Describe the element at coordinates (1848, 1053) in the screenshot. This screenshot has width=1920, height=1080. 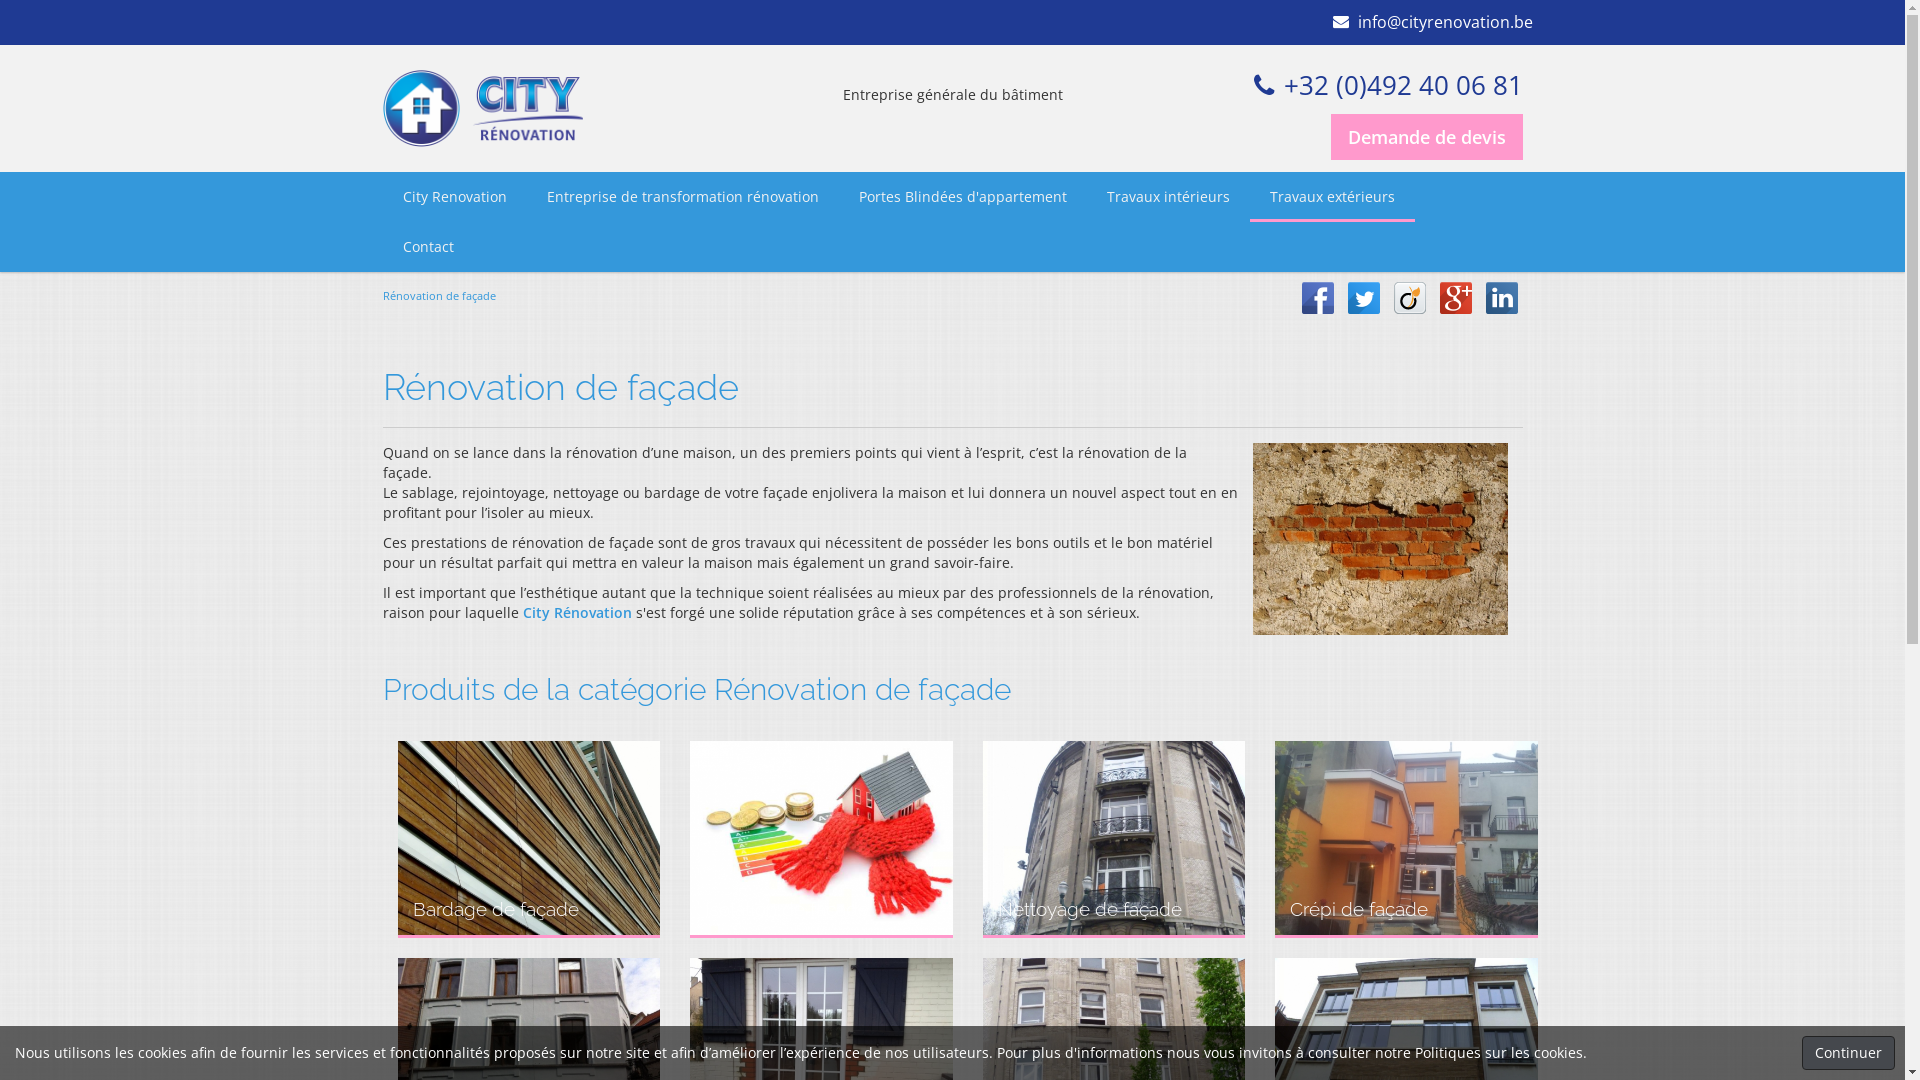
I see `Continuer` at that location.